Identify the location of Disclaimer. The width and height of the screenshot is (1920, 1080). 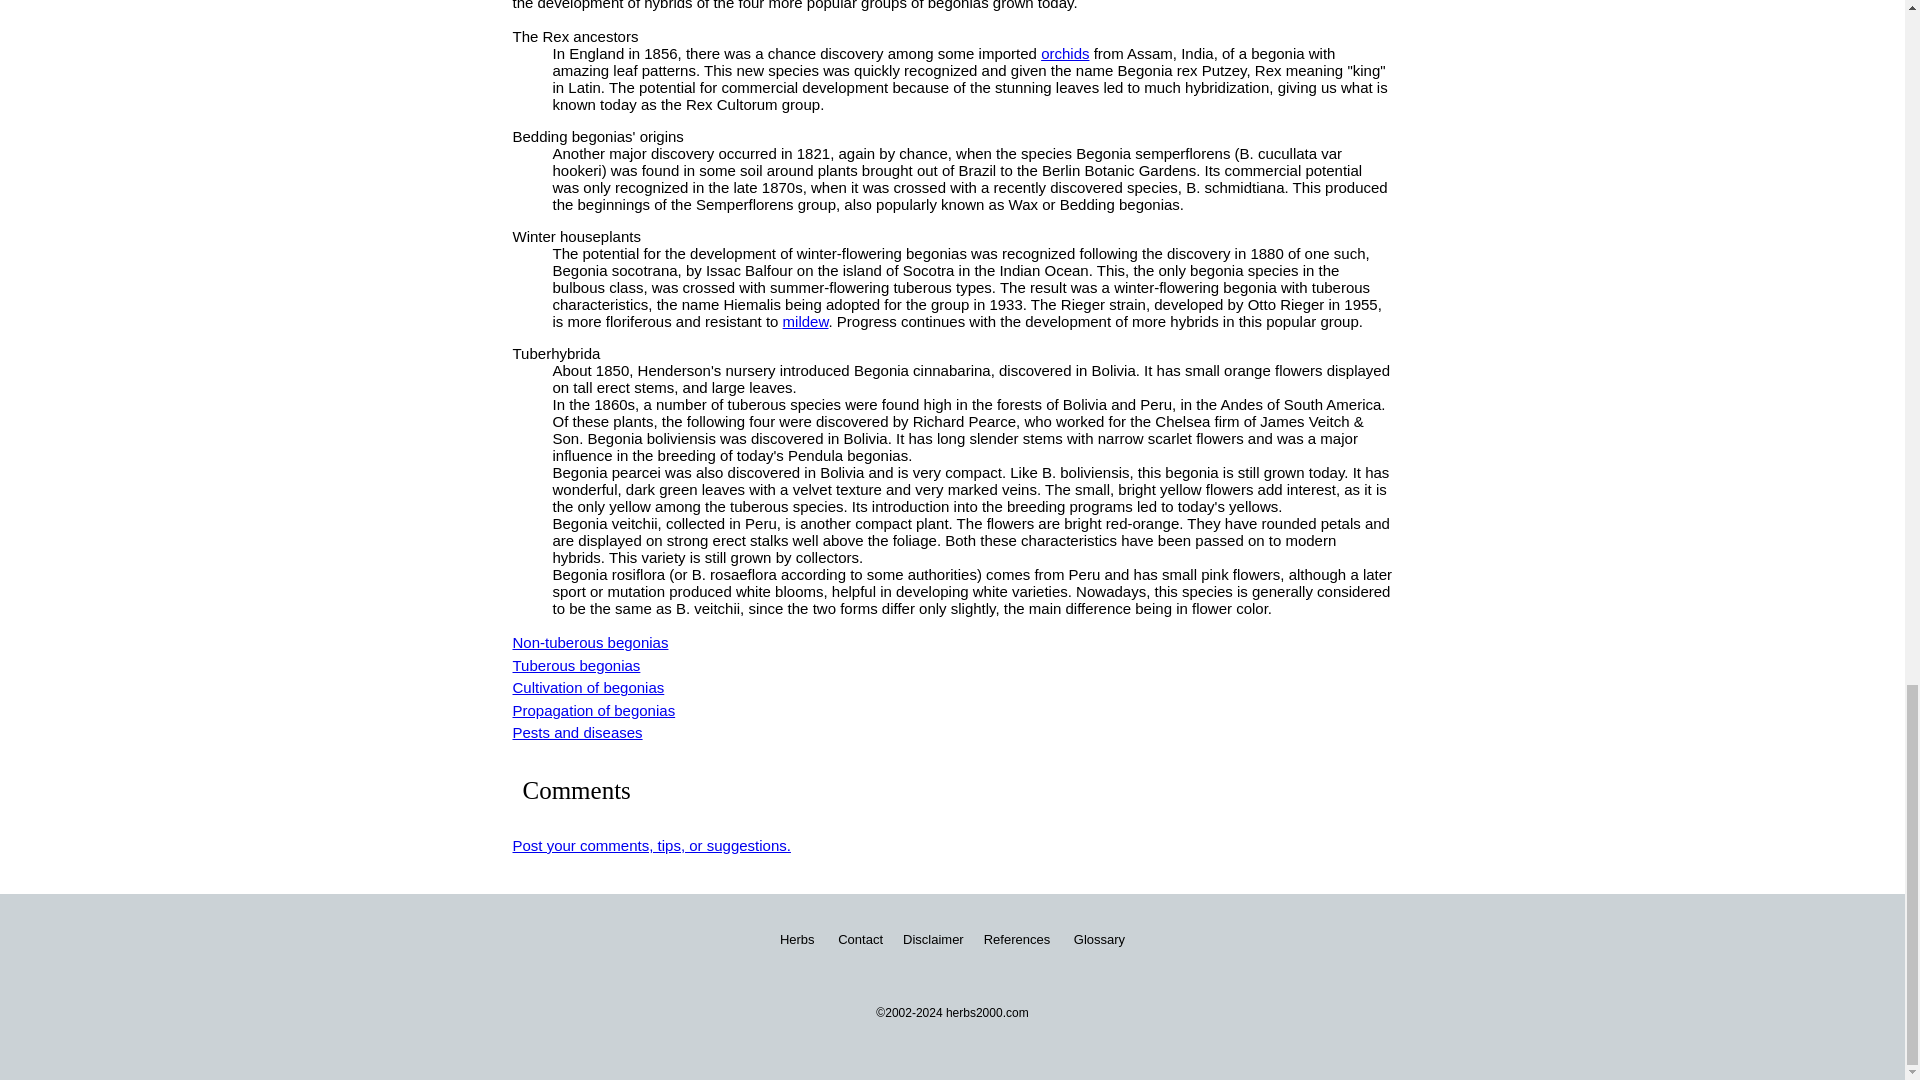
(932, 939).